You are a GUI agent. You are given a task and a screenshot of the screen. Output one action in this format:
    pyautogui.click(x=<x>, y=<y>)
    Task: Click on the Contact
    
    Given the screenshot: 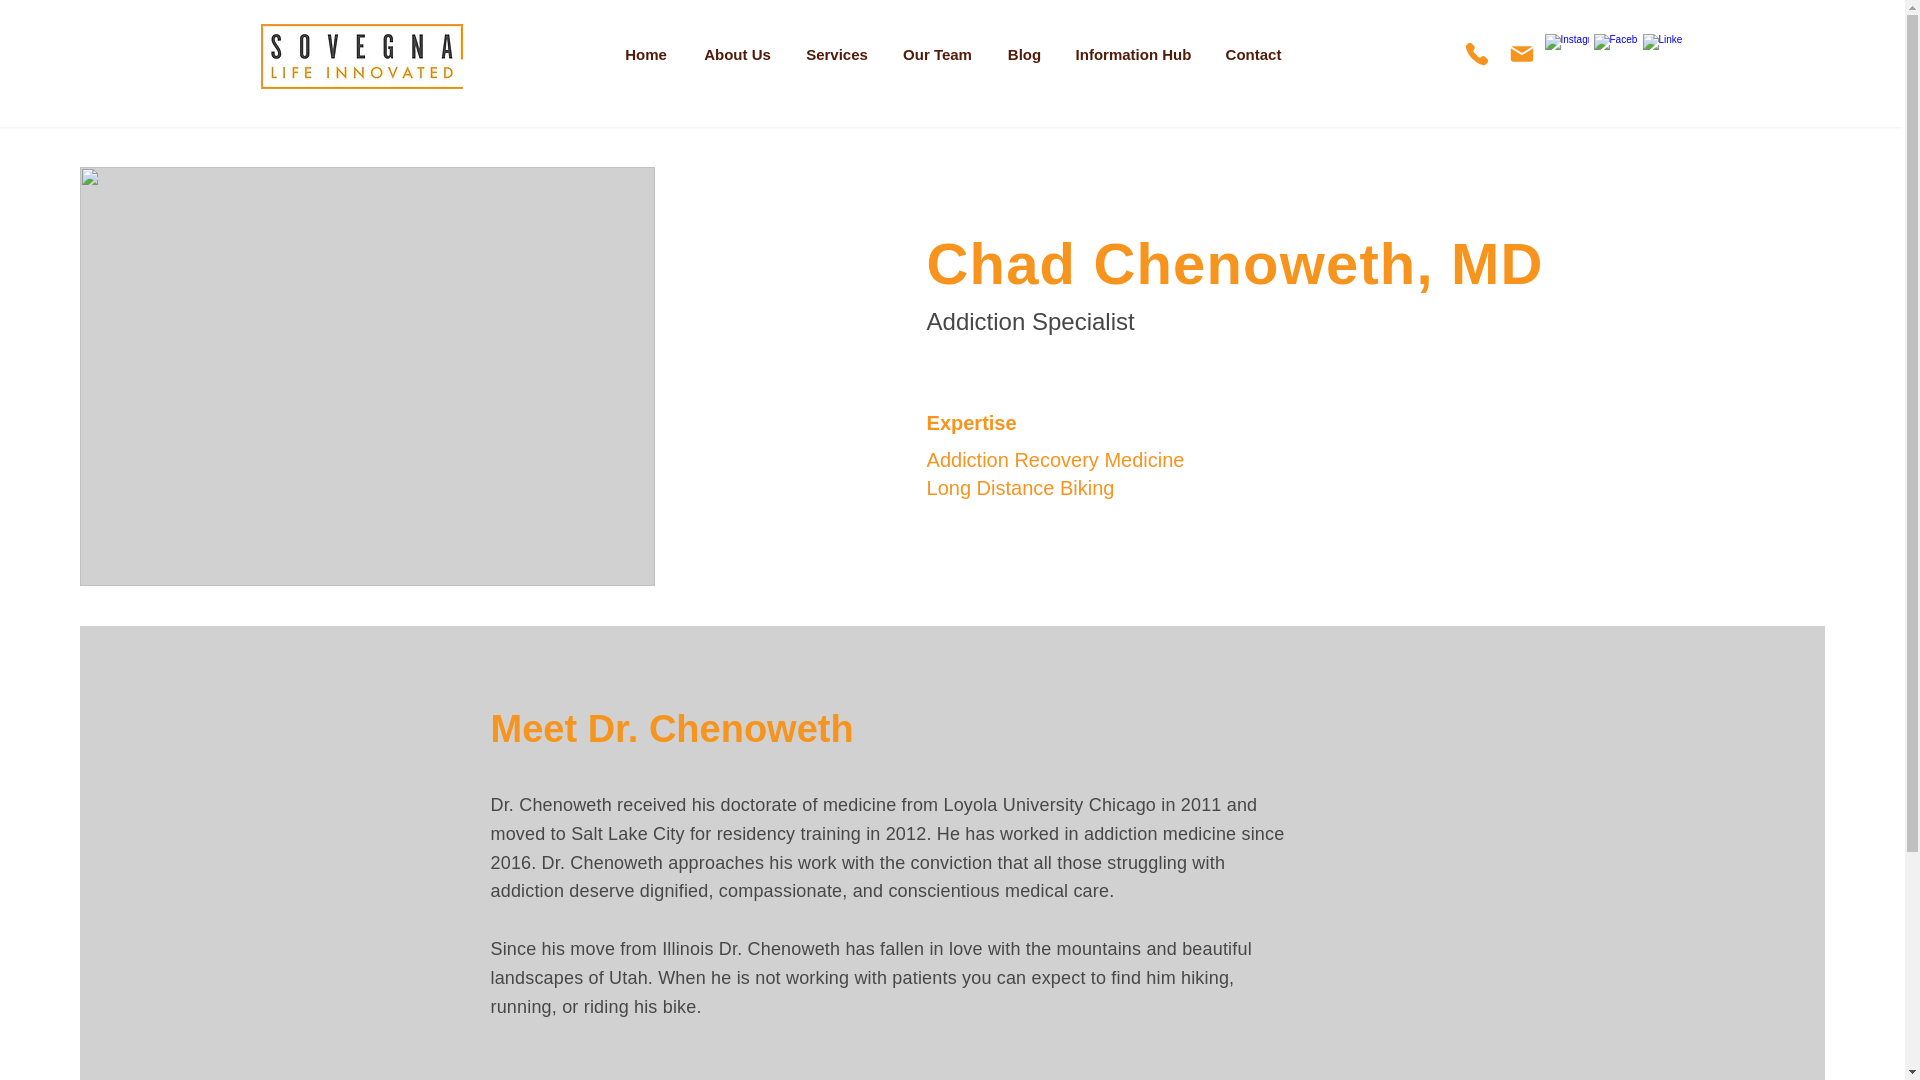 What is the action you would take?
    pyautogui.click(x=1253, y=54)
    